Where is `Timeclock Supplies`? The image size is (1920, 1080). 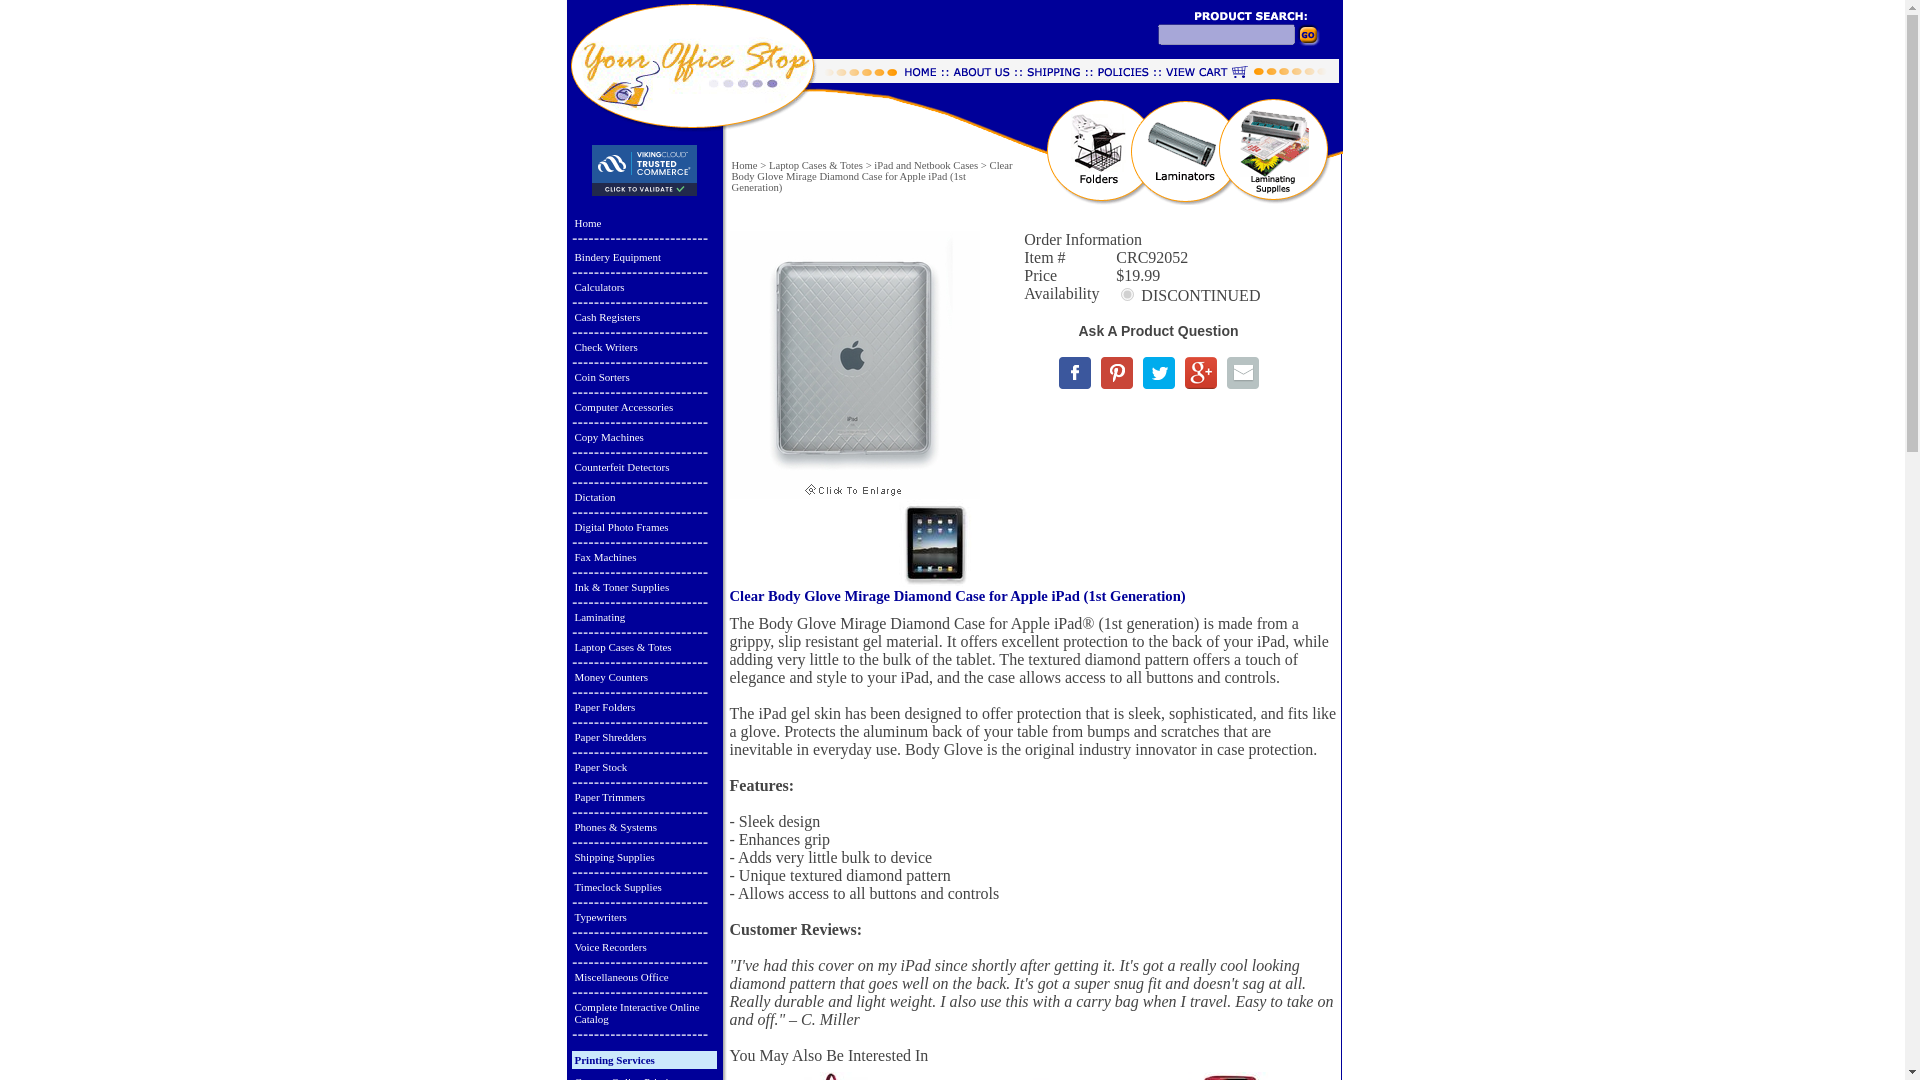
Timeclock Supplies is located at coordinates (643, 886).